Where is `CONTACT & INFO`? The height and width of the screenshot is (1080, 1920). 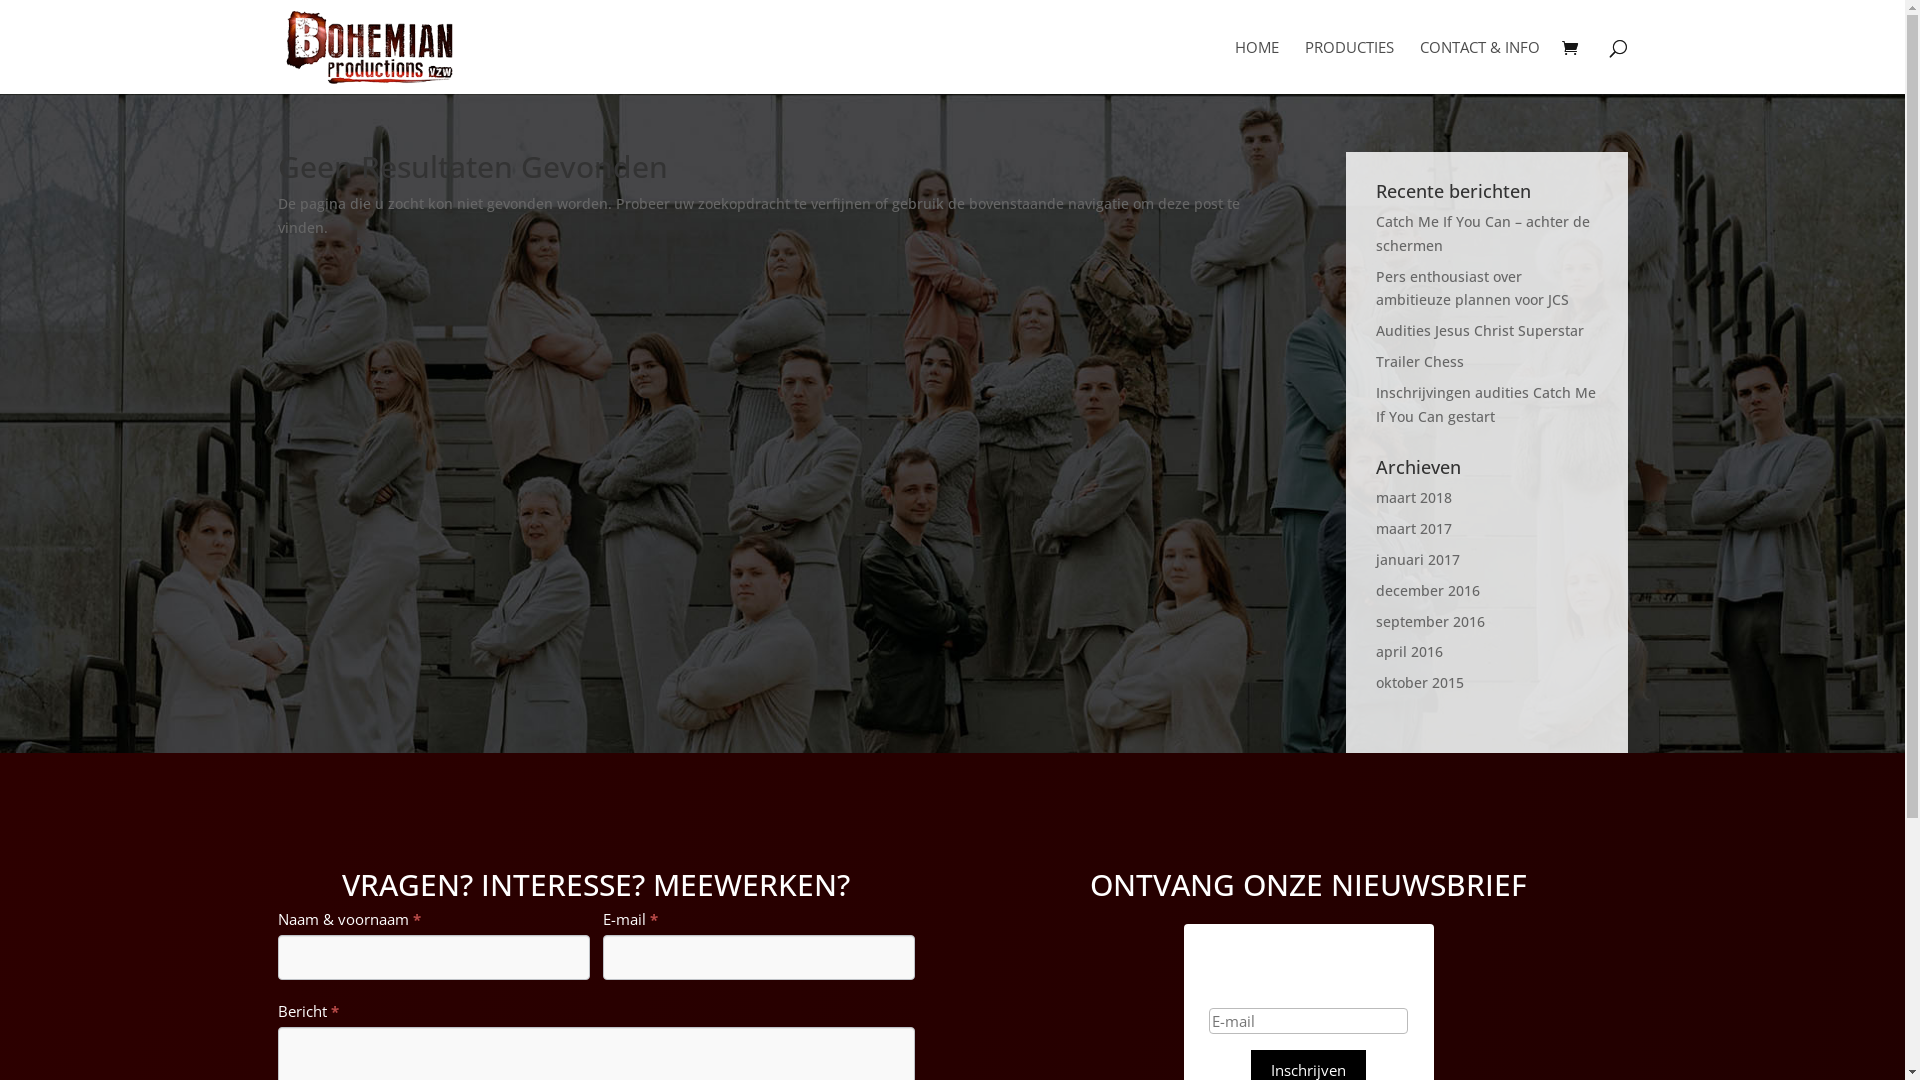 CONTACT & INFO is located at coordinates (1480, 67).